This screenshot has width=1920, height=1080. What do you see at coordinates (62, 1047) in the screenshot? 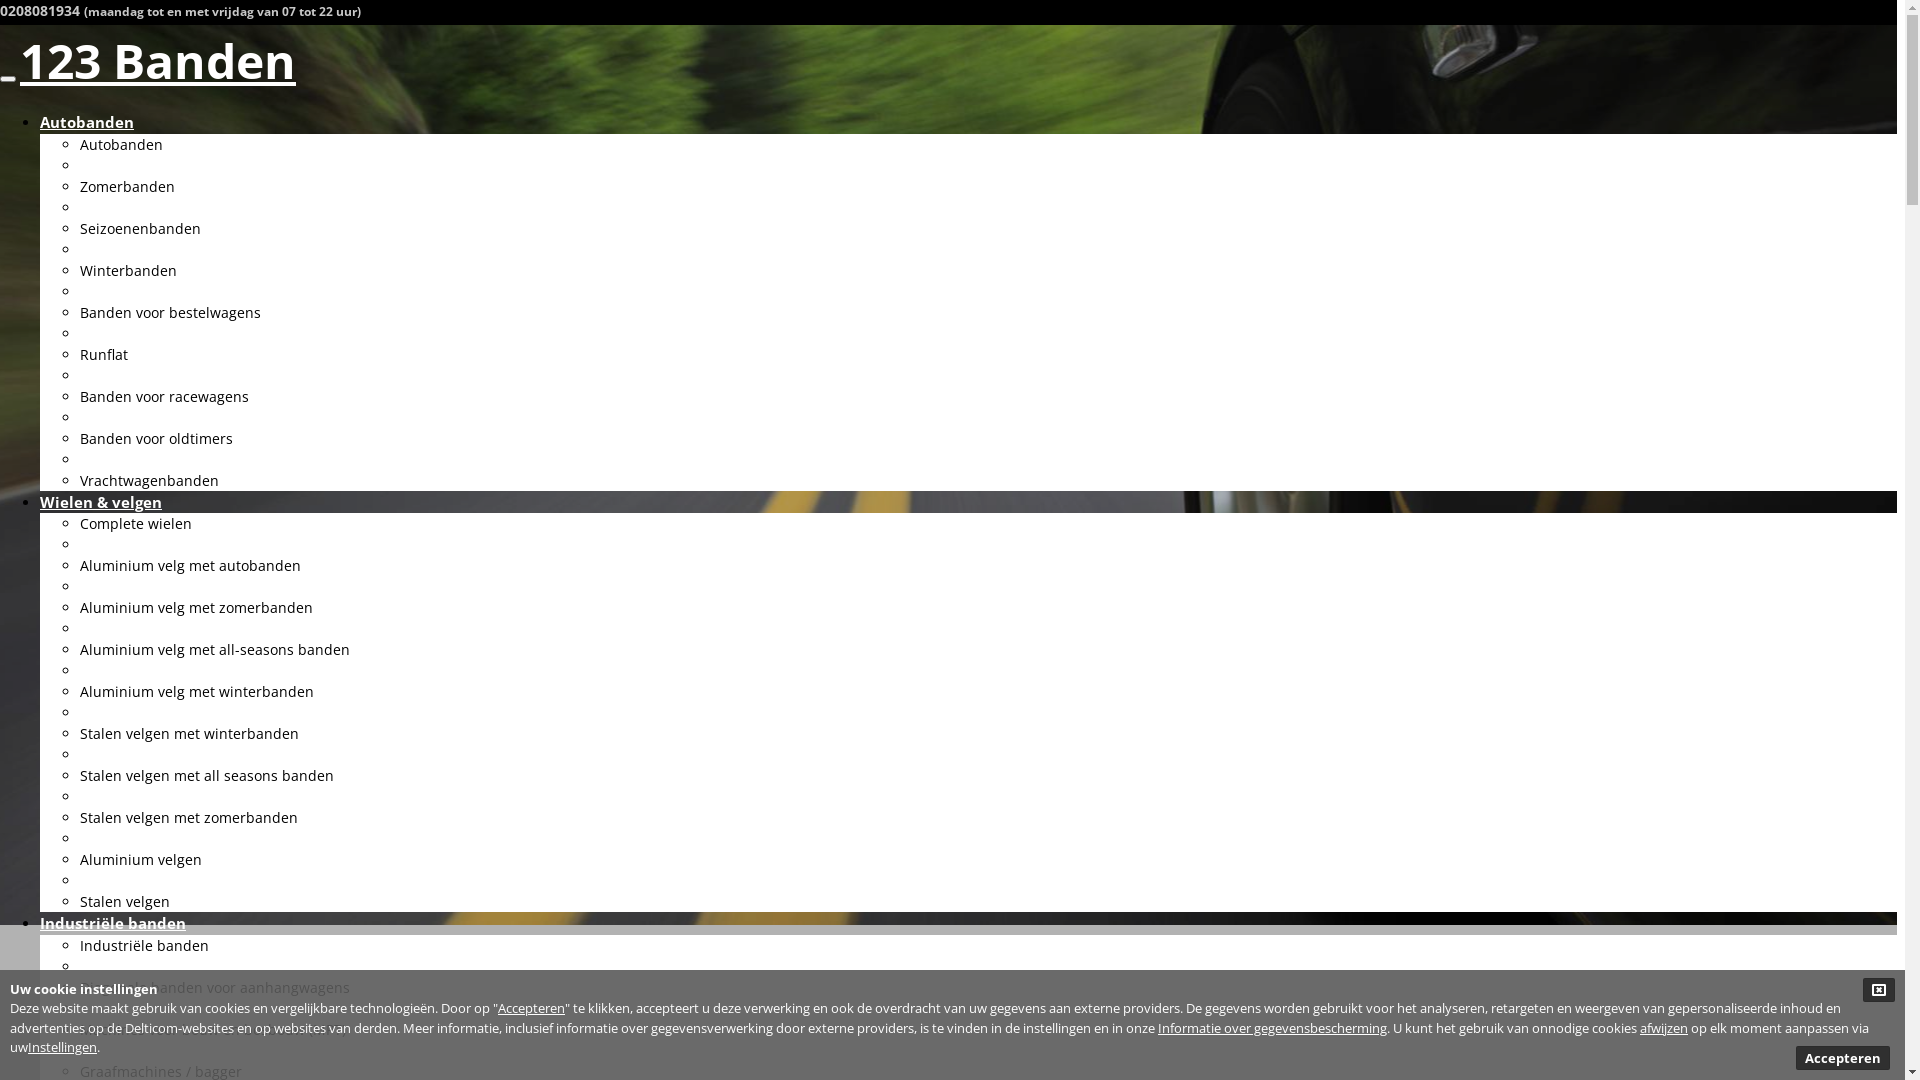
I see `Instellingen` at bounding box center [62, 1047].